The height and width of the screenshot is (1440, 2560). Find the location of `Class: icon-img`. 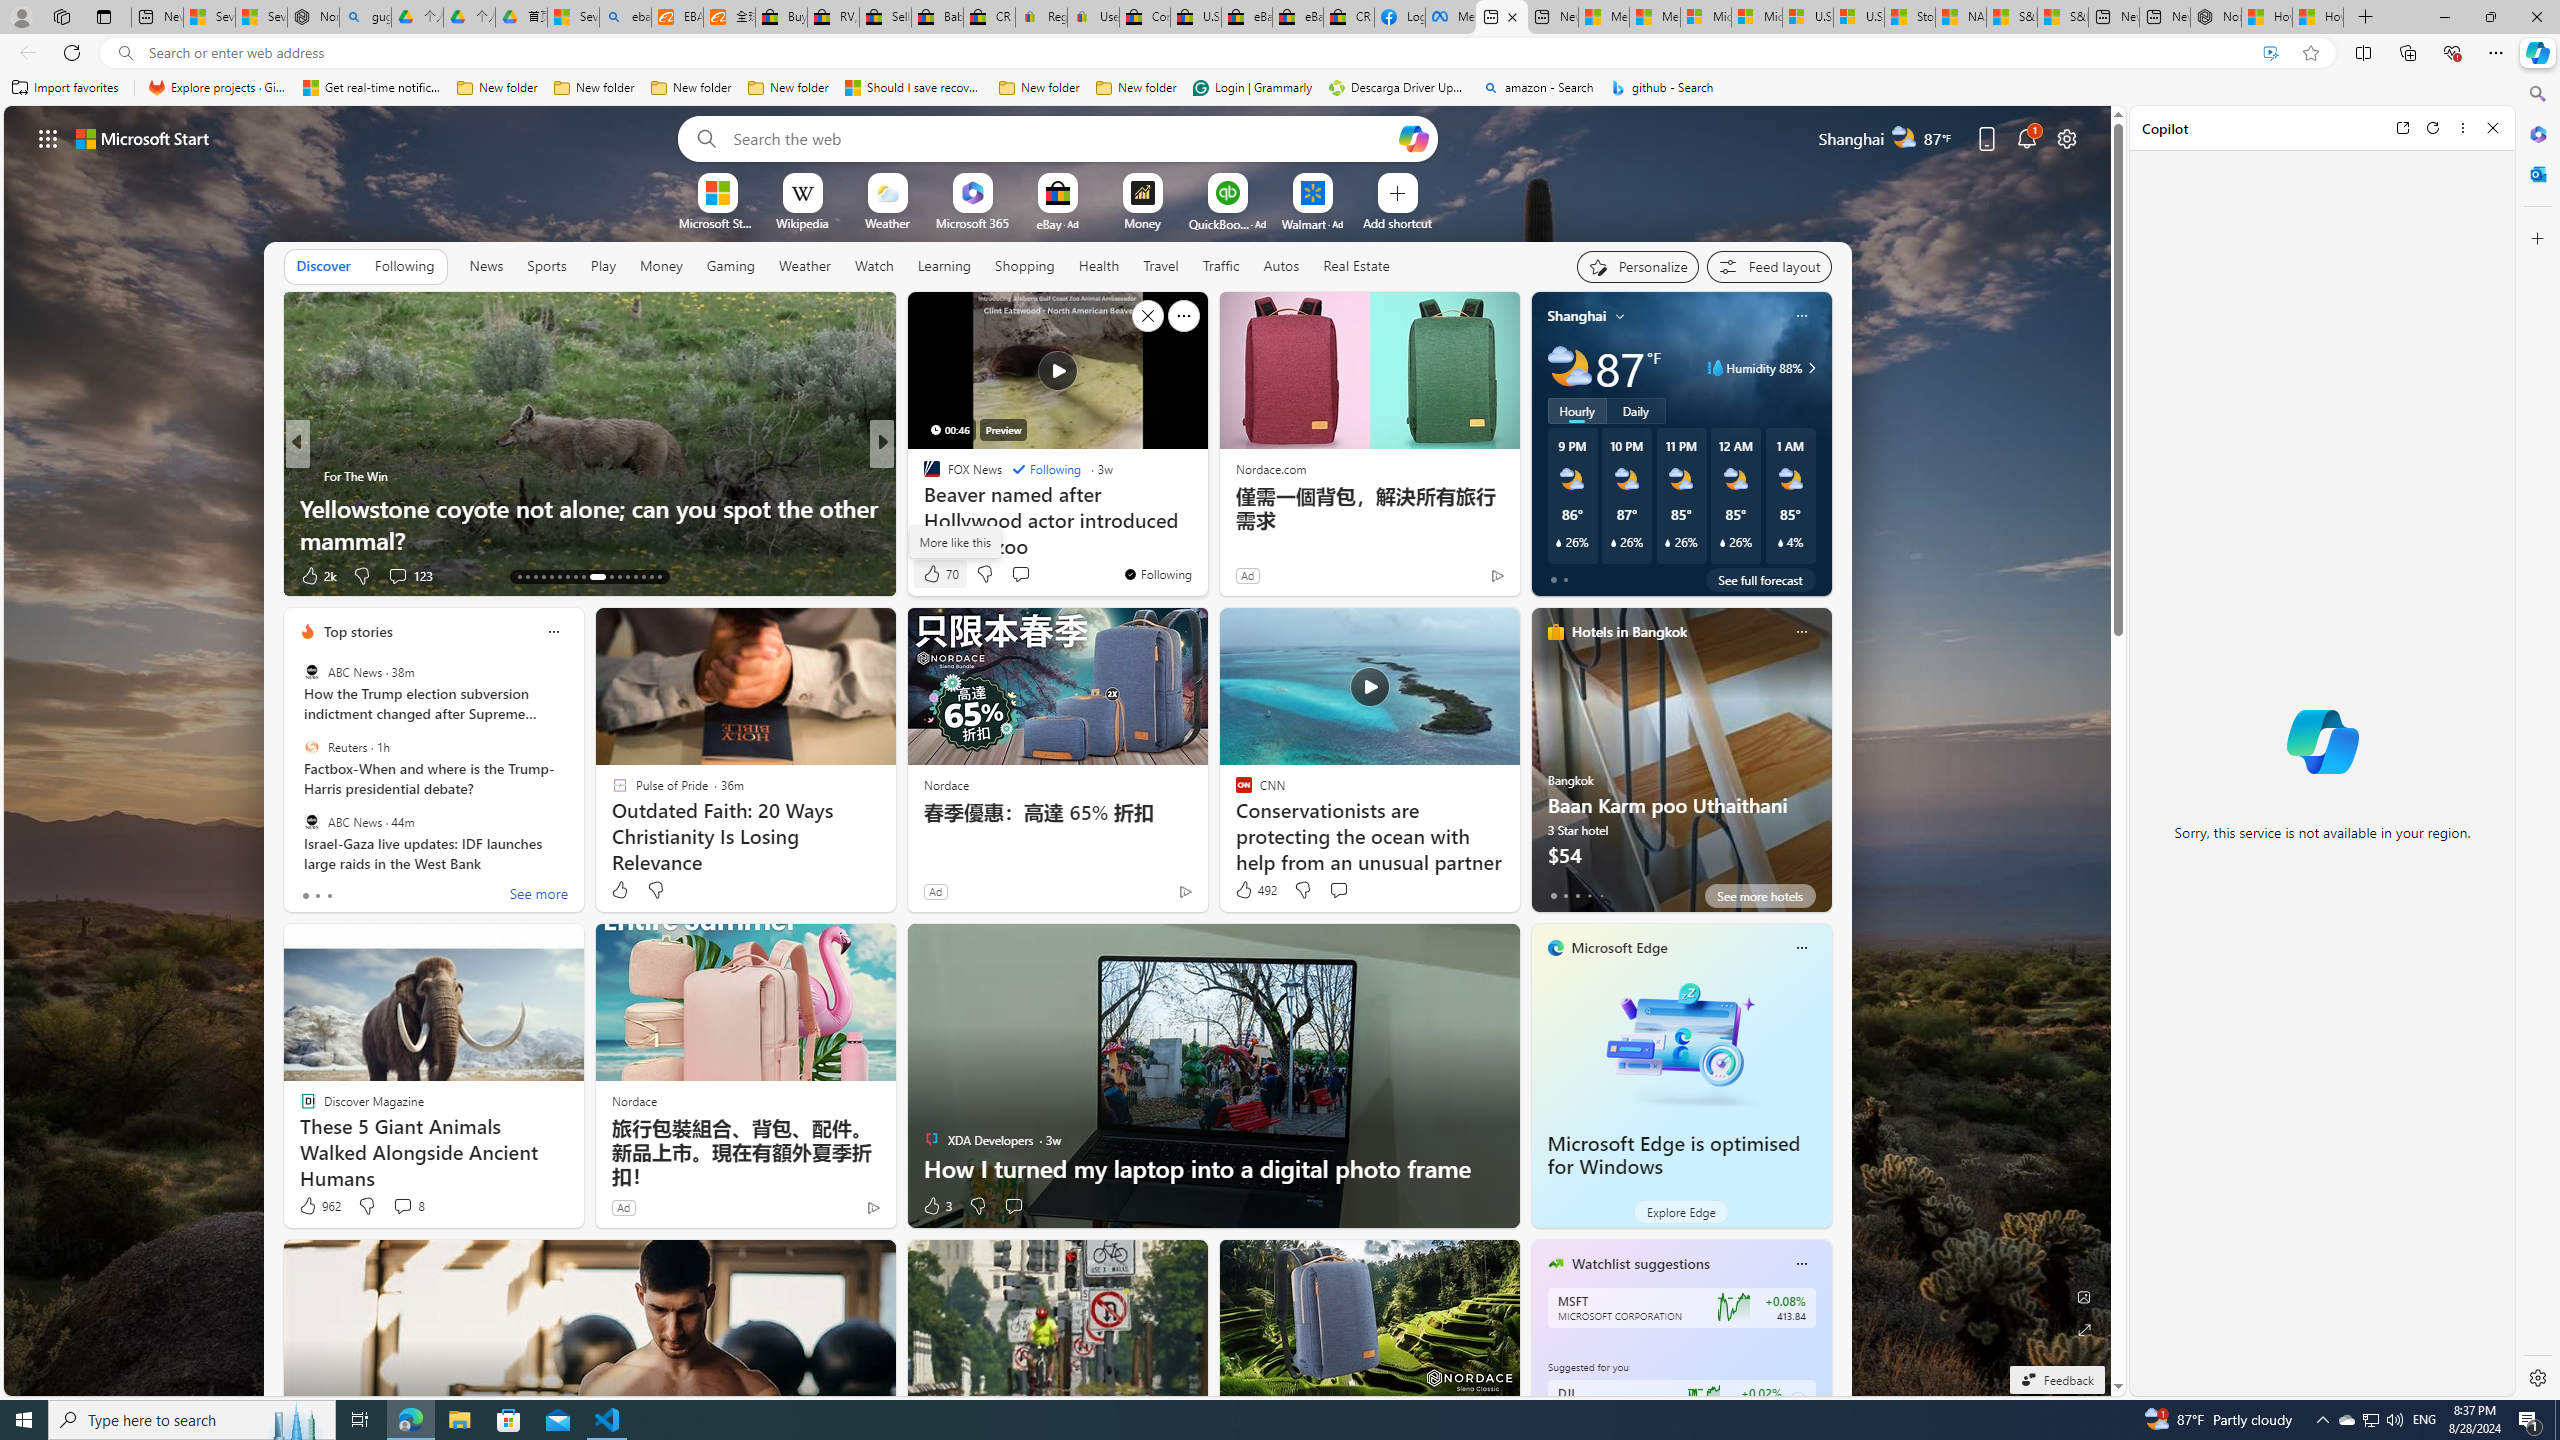

Class: icon-img is located at coordinates (1800, 1263).